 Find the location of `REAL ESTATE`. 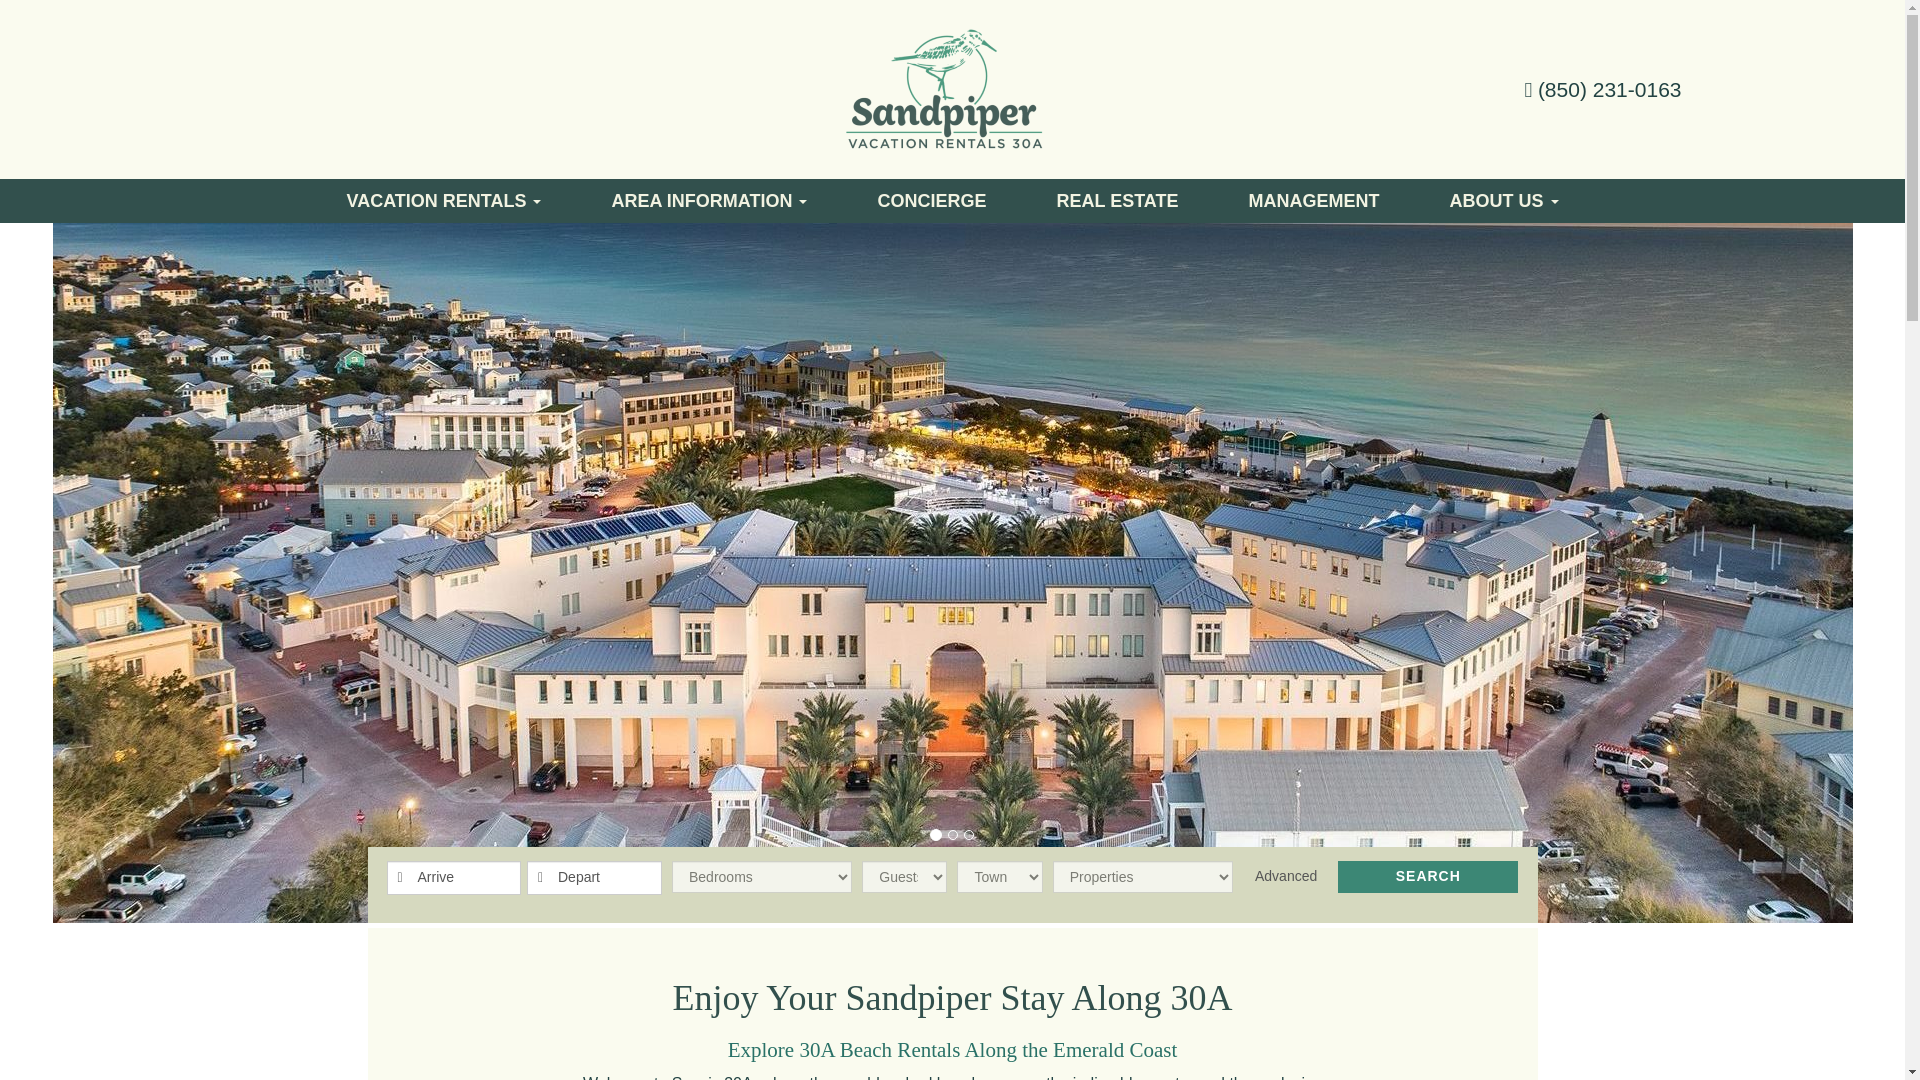

REAL ESTATE is located at coordinates (1117, 200).